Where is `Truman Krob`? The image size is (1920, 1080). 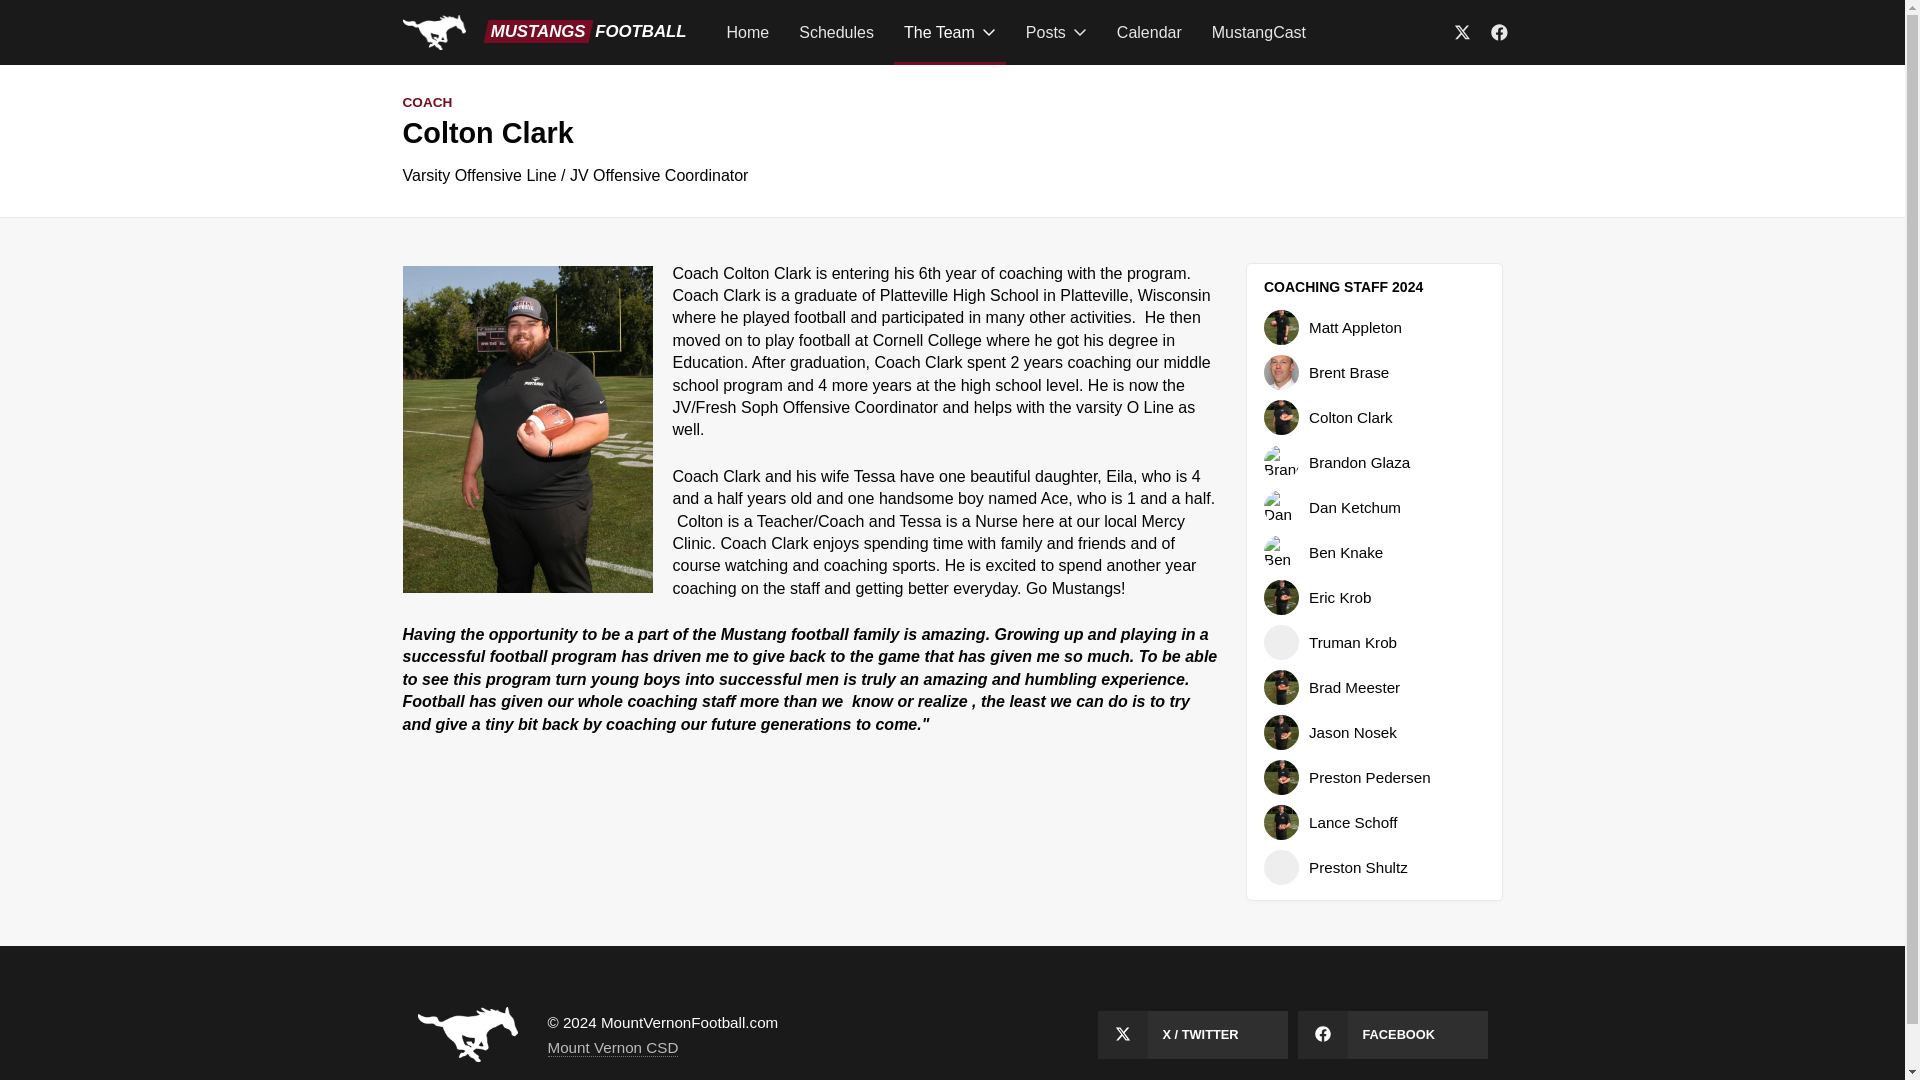
Truman Krob is located at coordinates (1374, 642).